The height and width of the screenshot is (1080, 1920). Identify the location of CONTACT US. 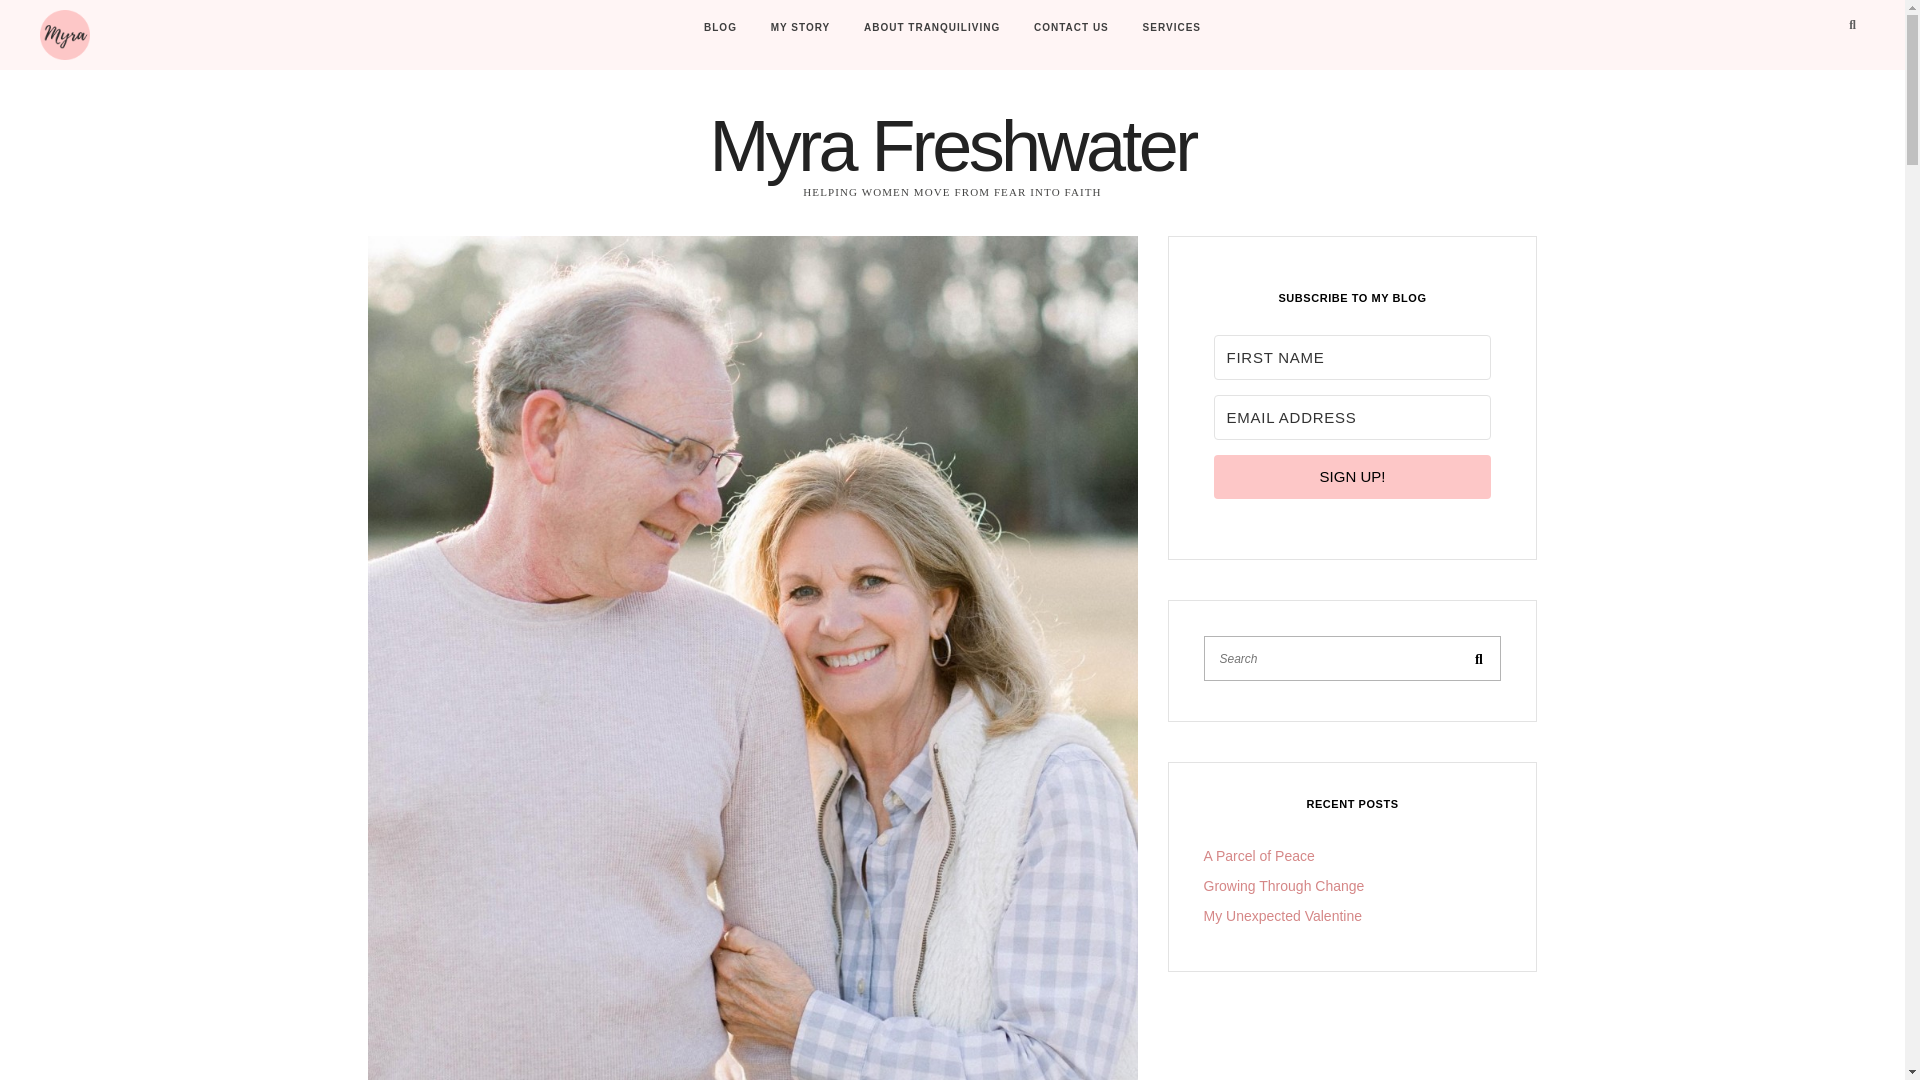
(1071, 28).